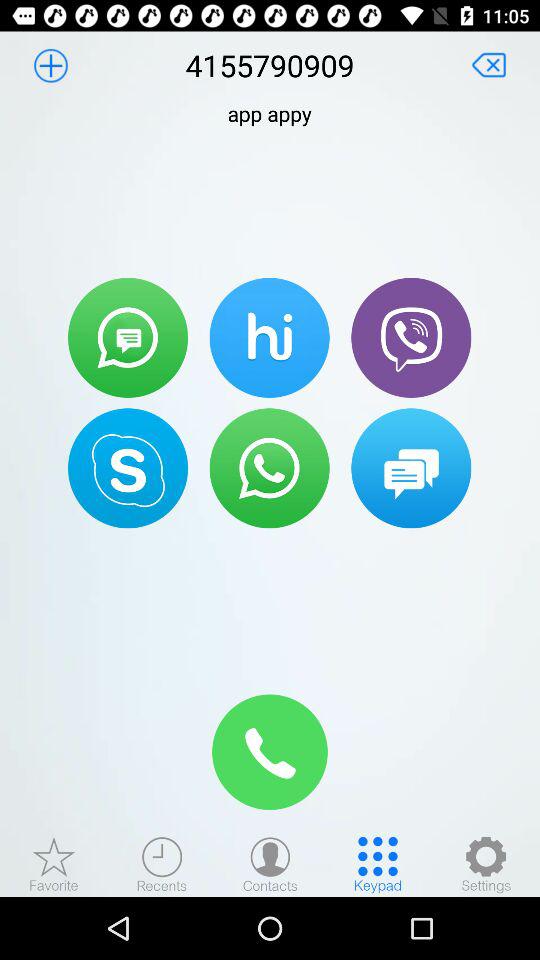  Describe the element at coordinates (490, 64) in the screenshot. I see `click on the back icon below time` at that location.